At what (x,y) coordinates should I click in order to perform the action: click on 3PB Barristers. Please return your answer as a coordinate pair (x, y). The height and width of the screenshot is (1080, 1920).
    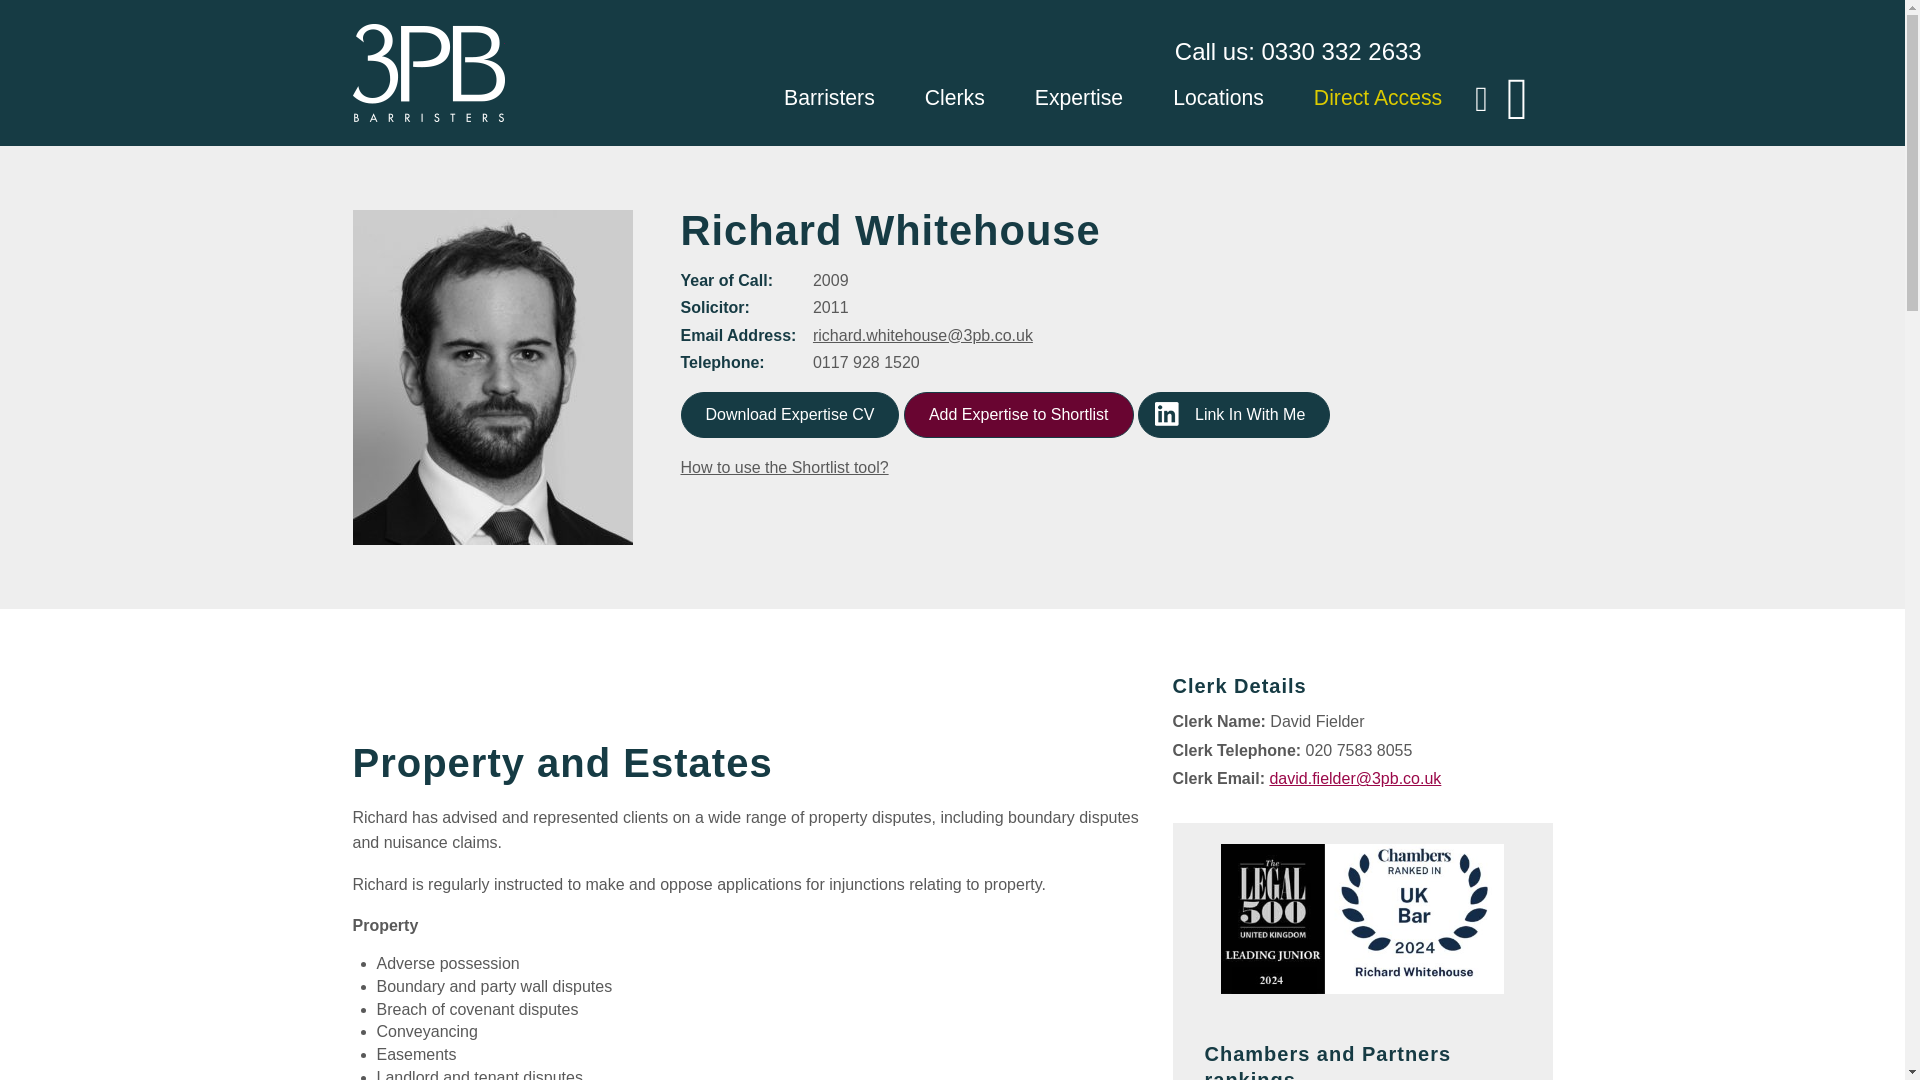
    Looking at the image, I should click on (427, 72).